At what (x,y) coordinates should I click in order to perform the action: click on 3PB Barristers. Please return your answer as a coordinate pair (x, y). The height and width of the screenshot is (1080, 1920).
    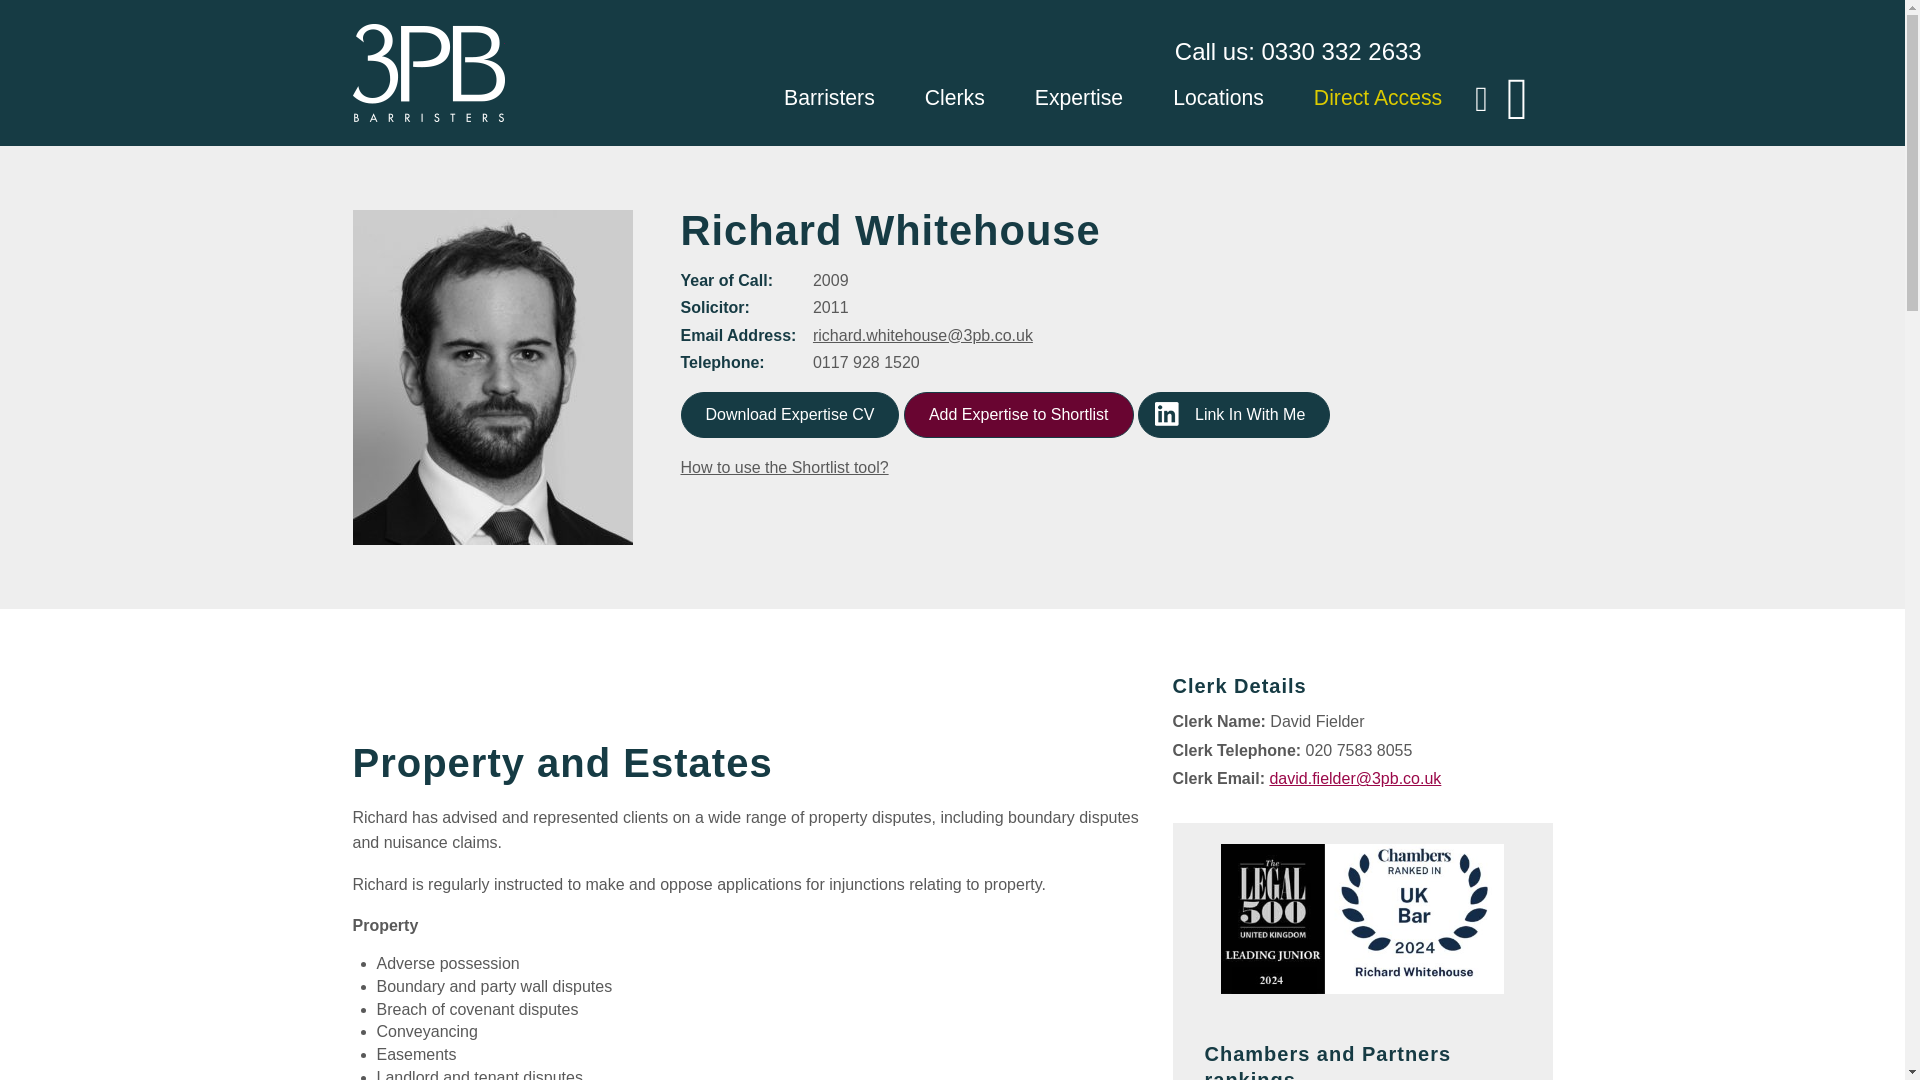
    Looking at the image, I should click on (427, 72).